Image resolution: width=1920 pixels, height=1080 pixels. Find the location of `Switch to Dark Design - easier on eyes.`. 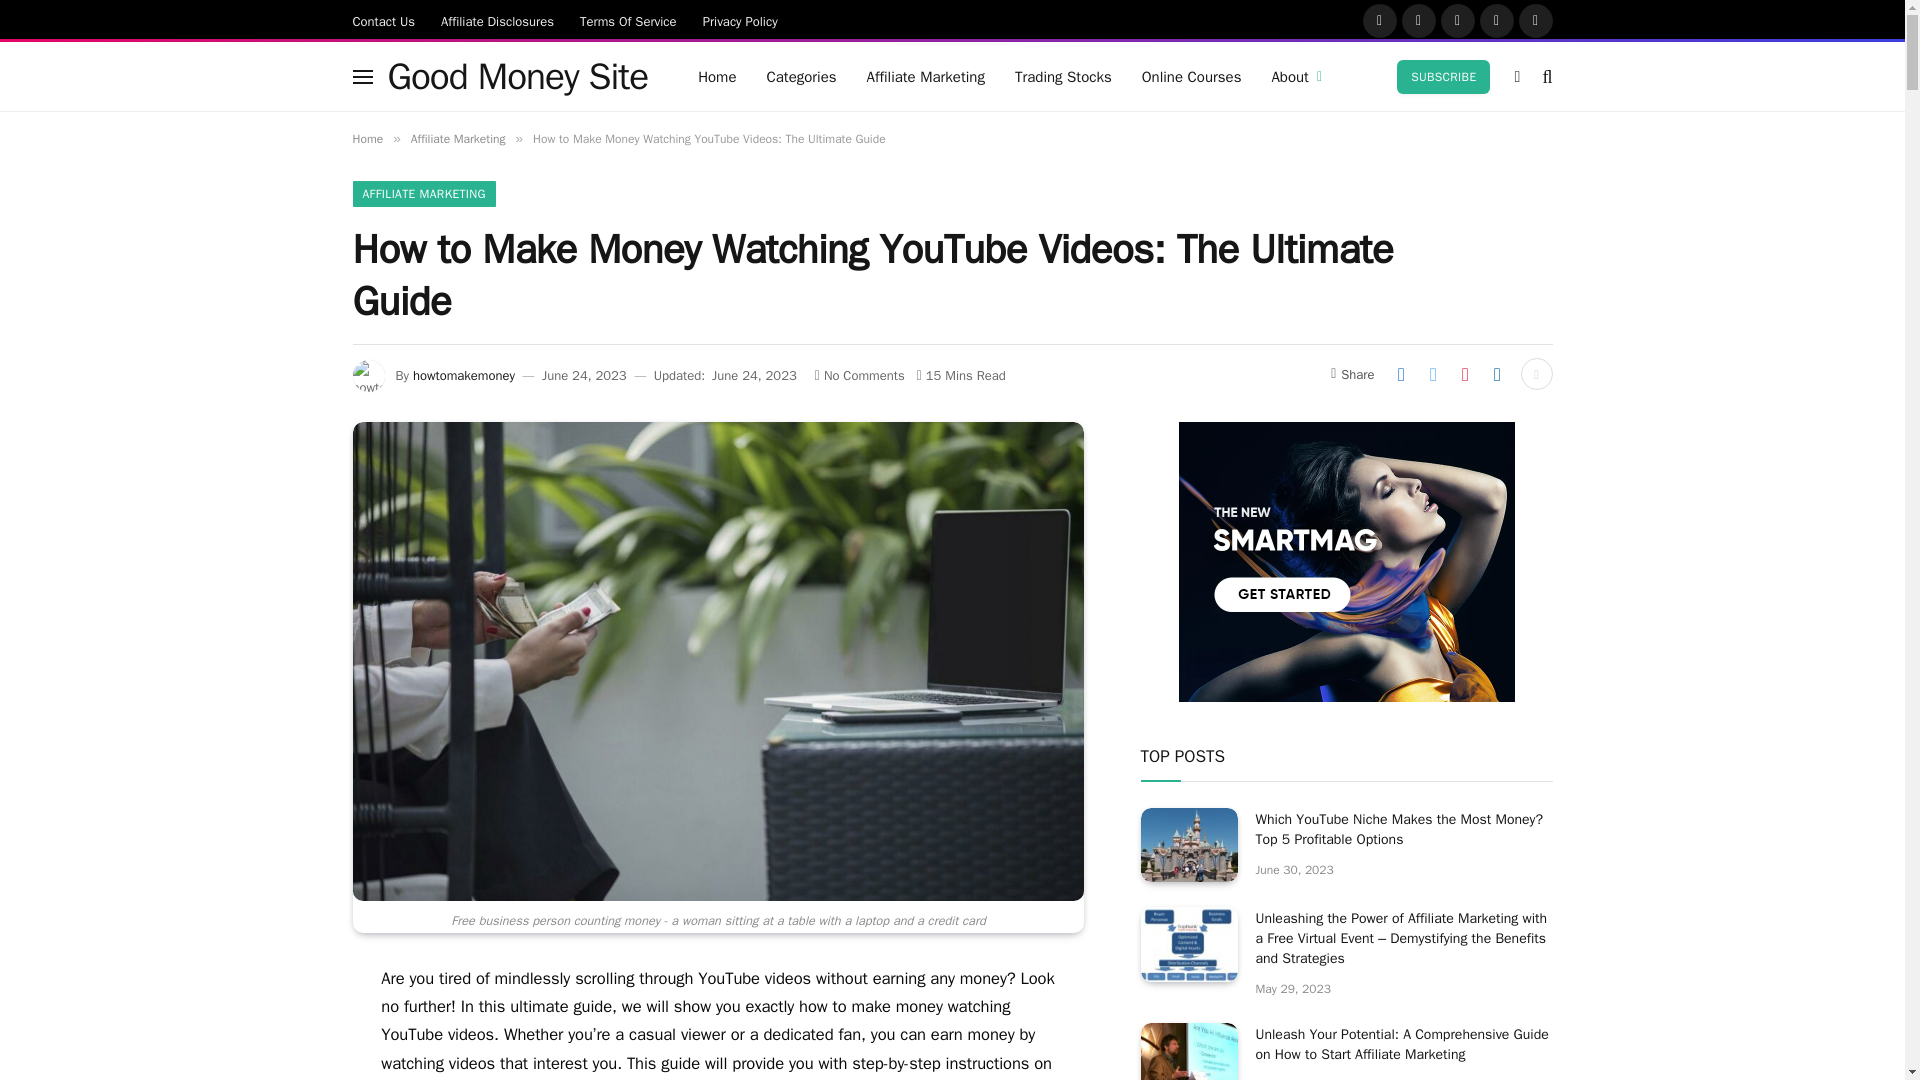

Switch to Dark Design - easier on eyes. is located at coordinates (1516, 76).